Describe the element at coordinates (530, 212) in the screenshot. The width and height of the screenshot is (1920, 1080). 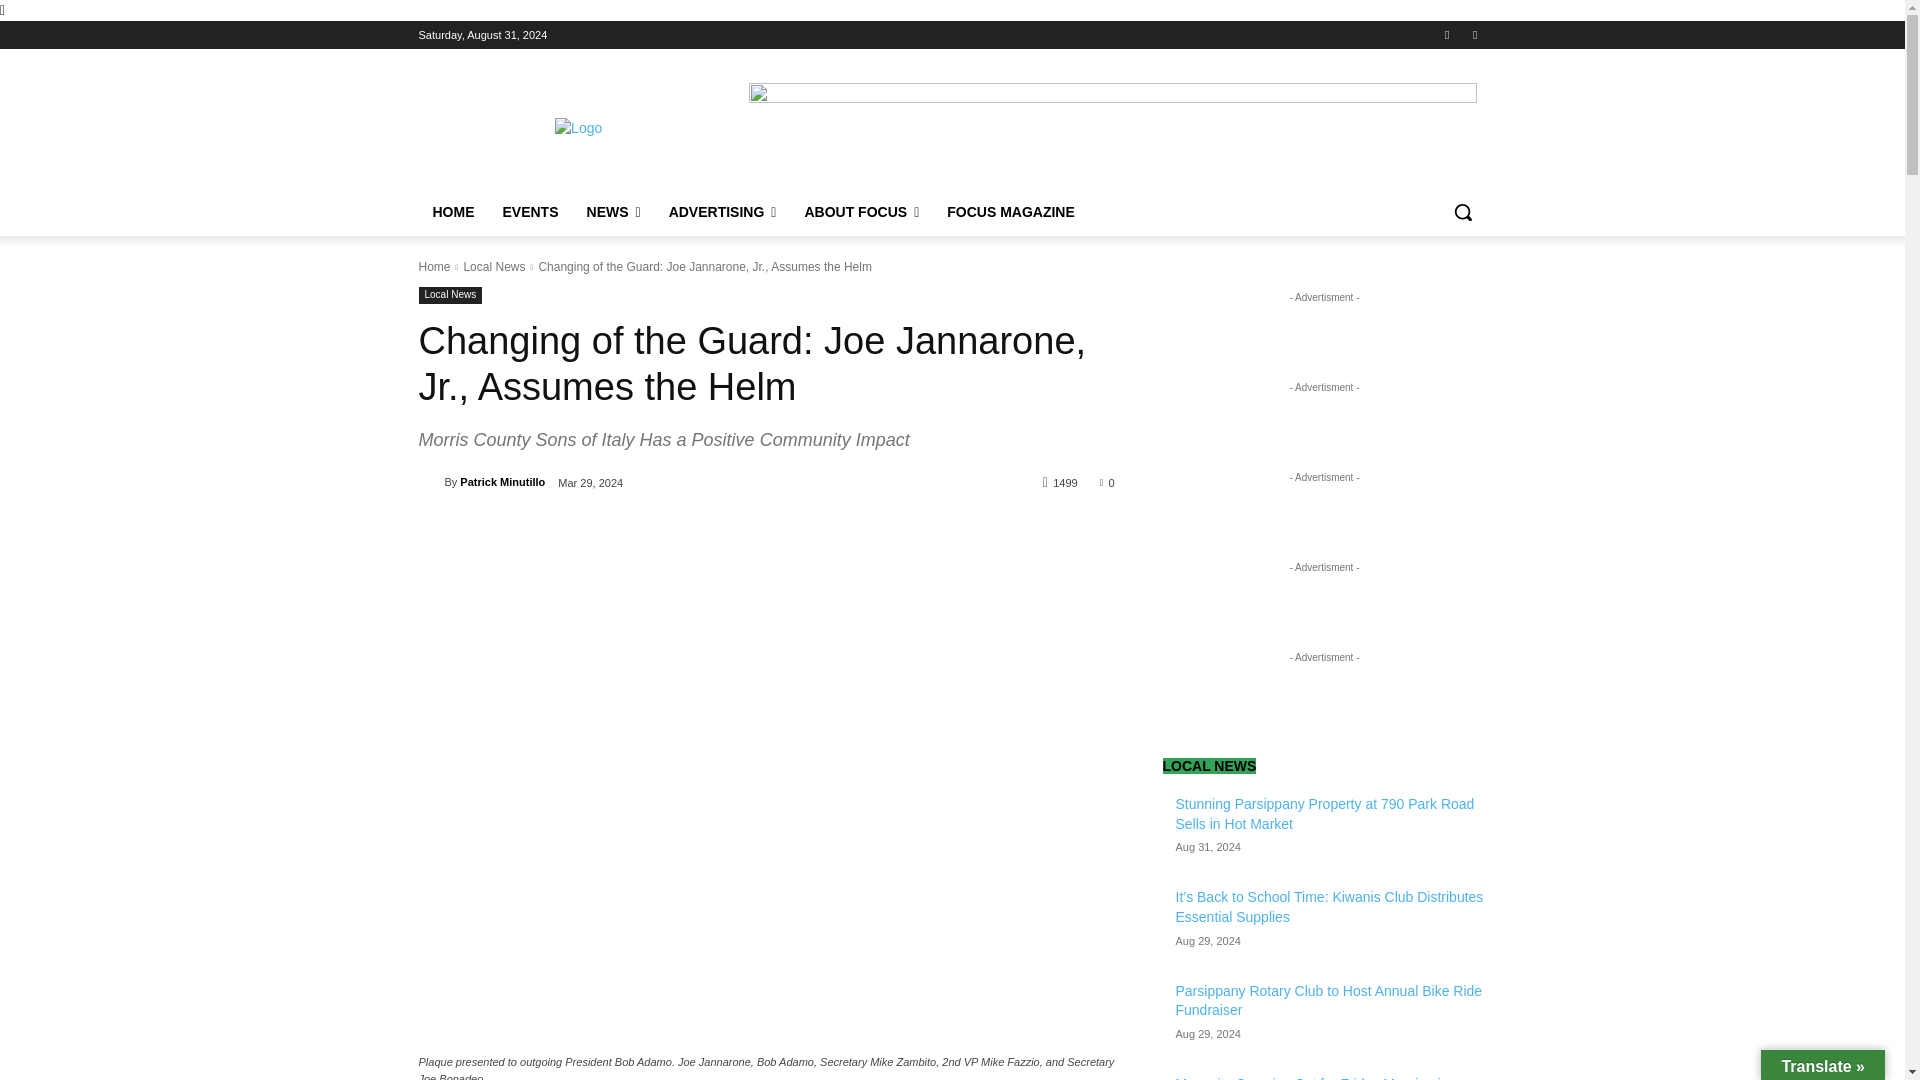
I see `EVENTS` at that location.